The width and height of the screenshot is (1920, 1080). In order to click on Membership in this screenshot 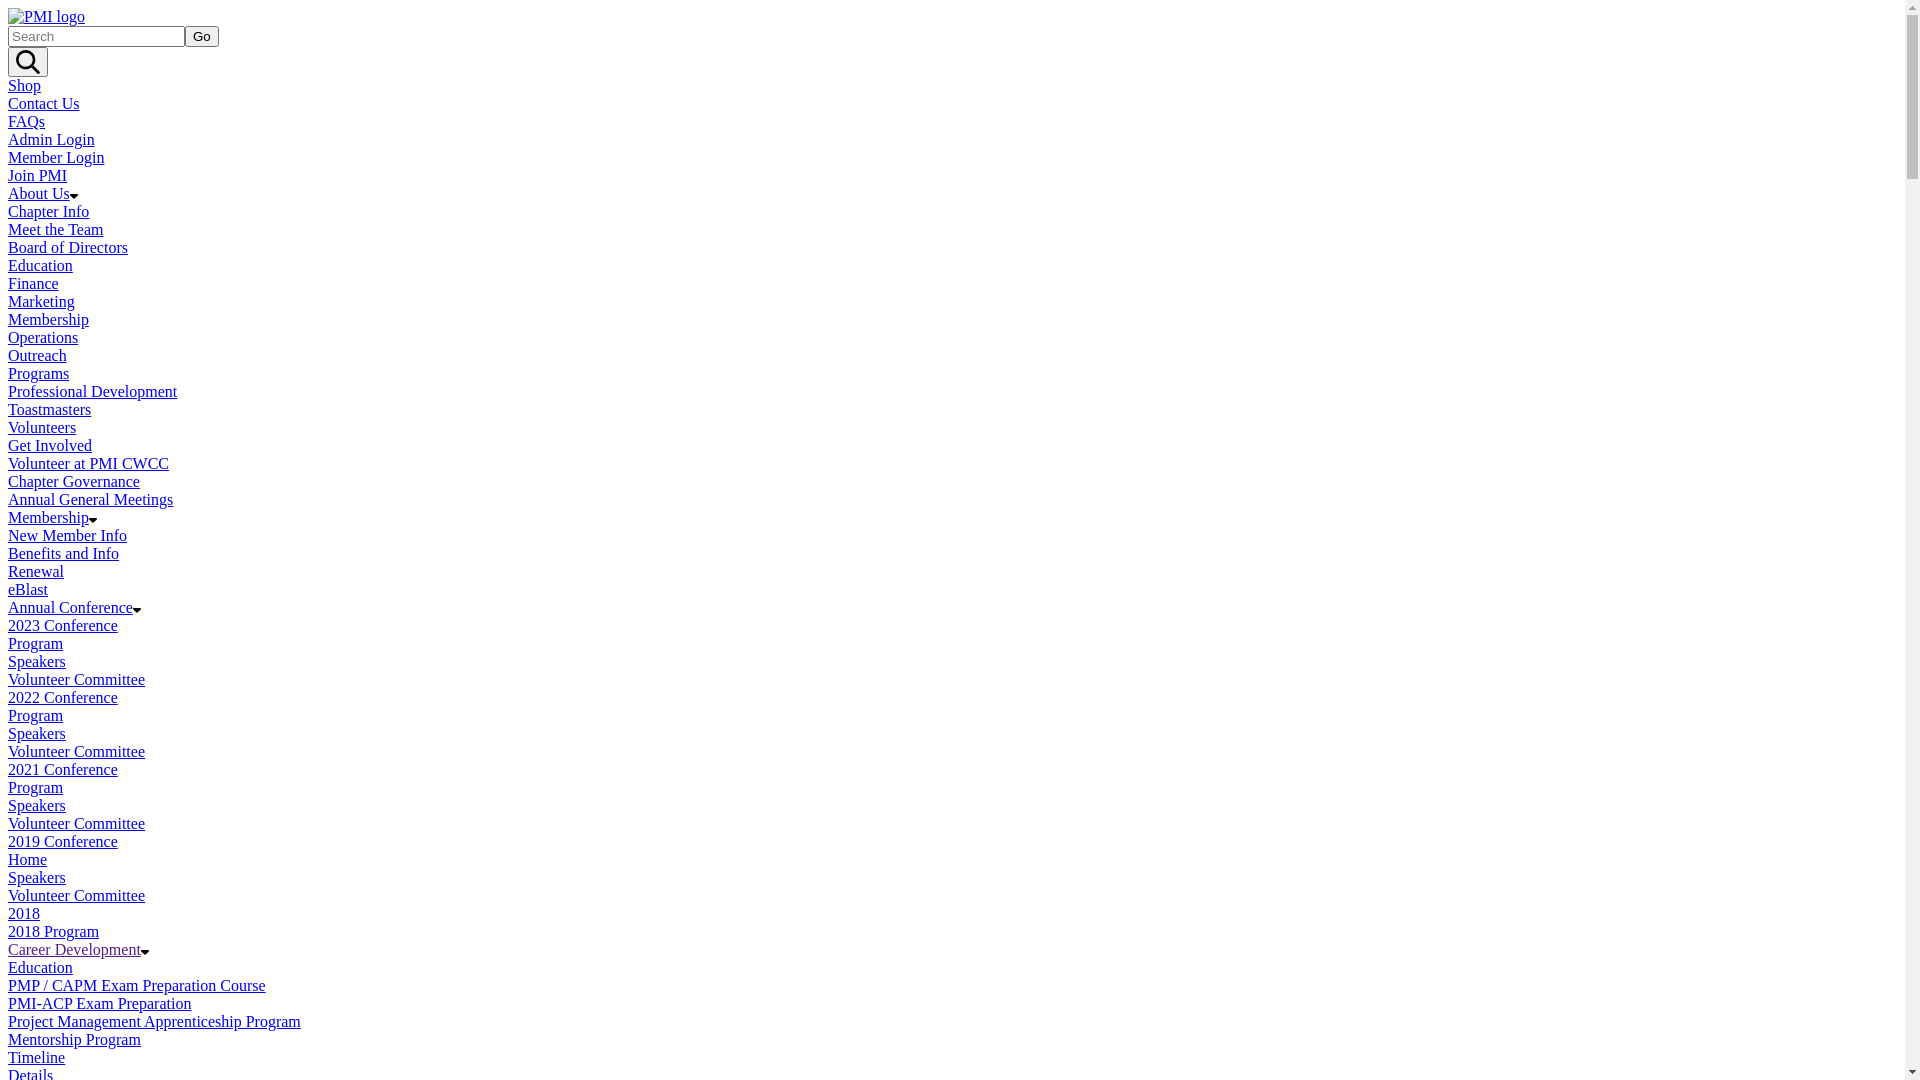, I will do `click(52, 517)`.